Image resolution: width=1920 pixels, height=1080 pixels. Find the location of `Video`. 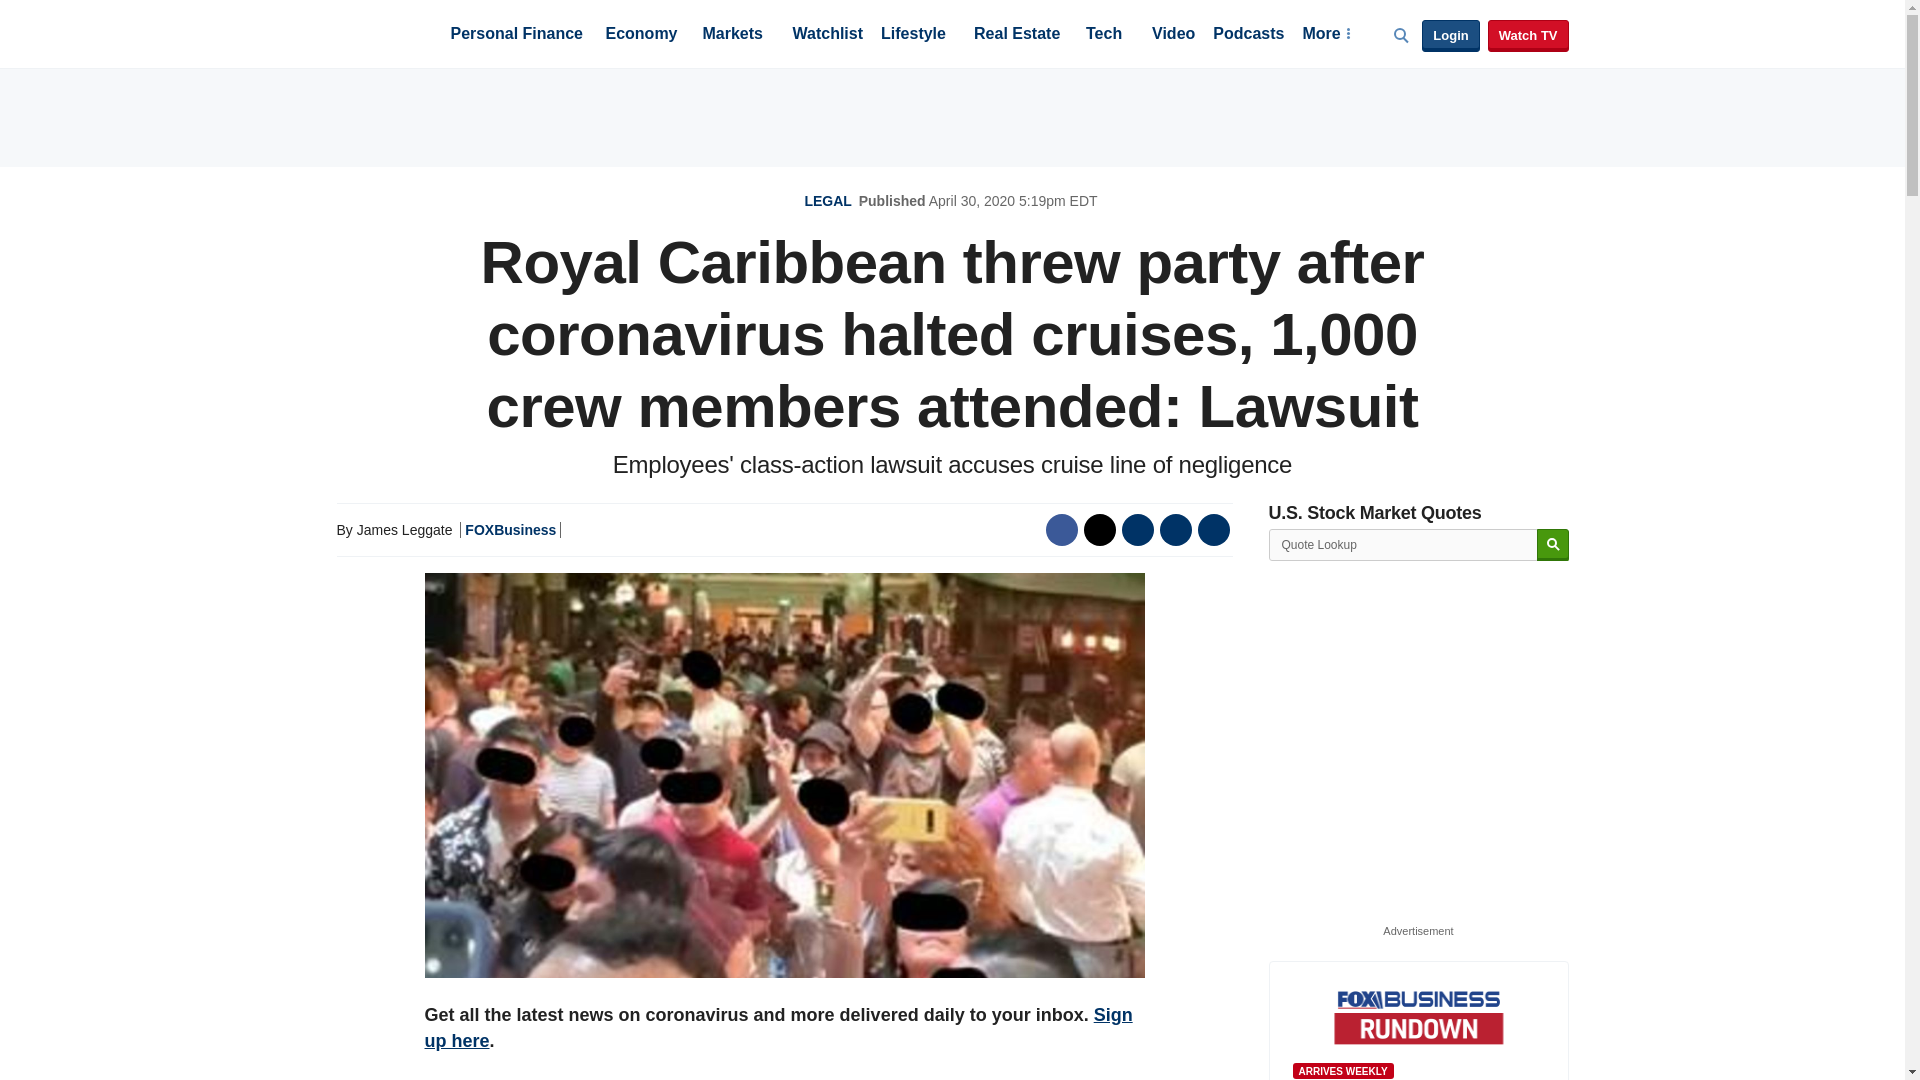

Video is located at coordinates (1173, 35).